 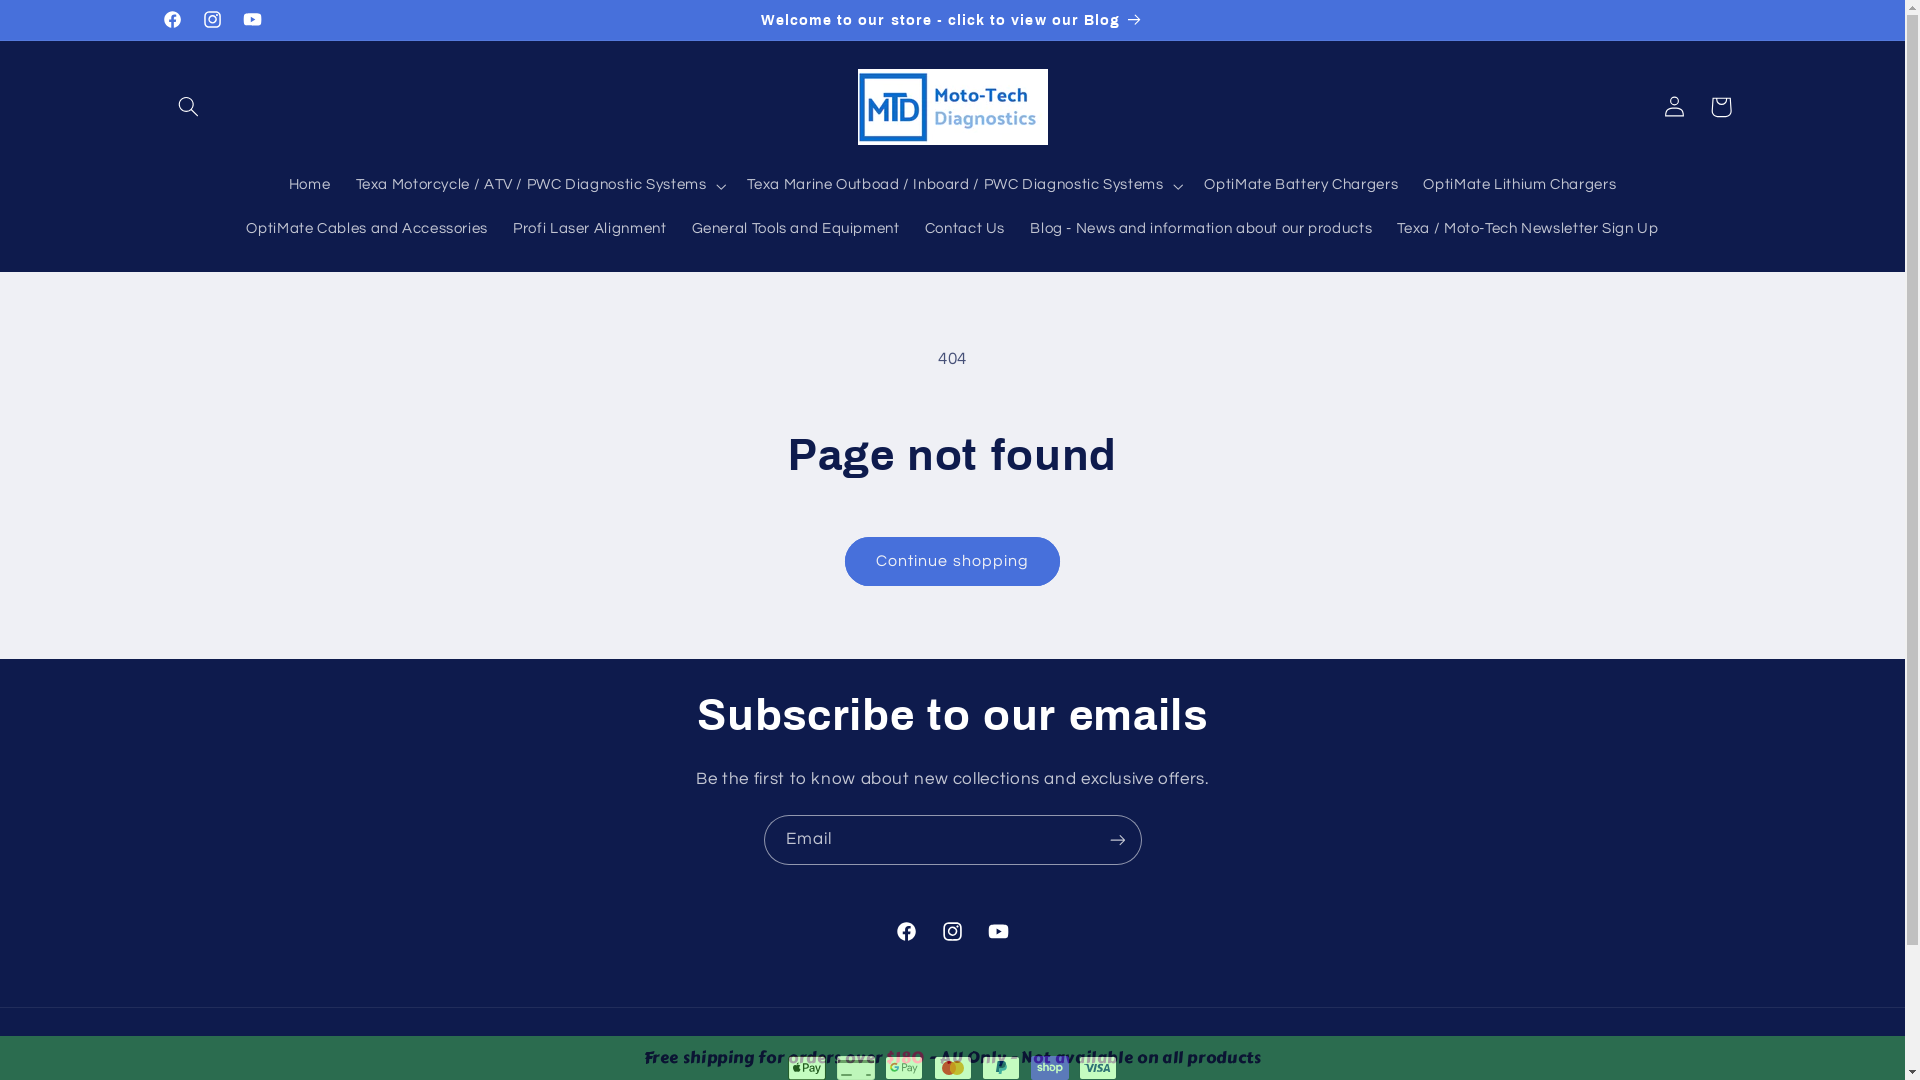 I want to click on Instagram, so click(x=212, y=20).